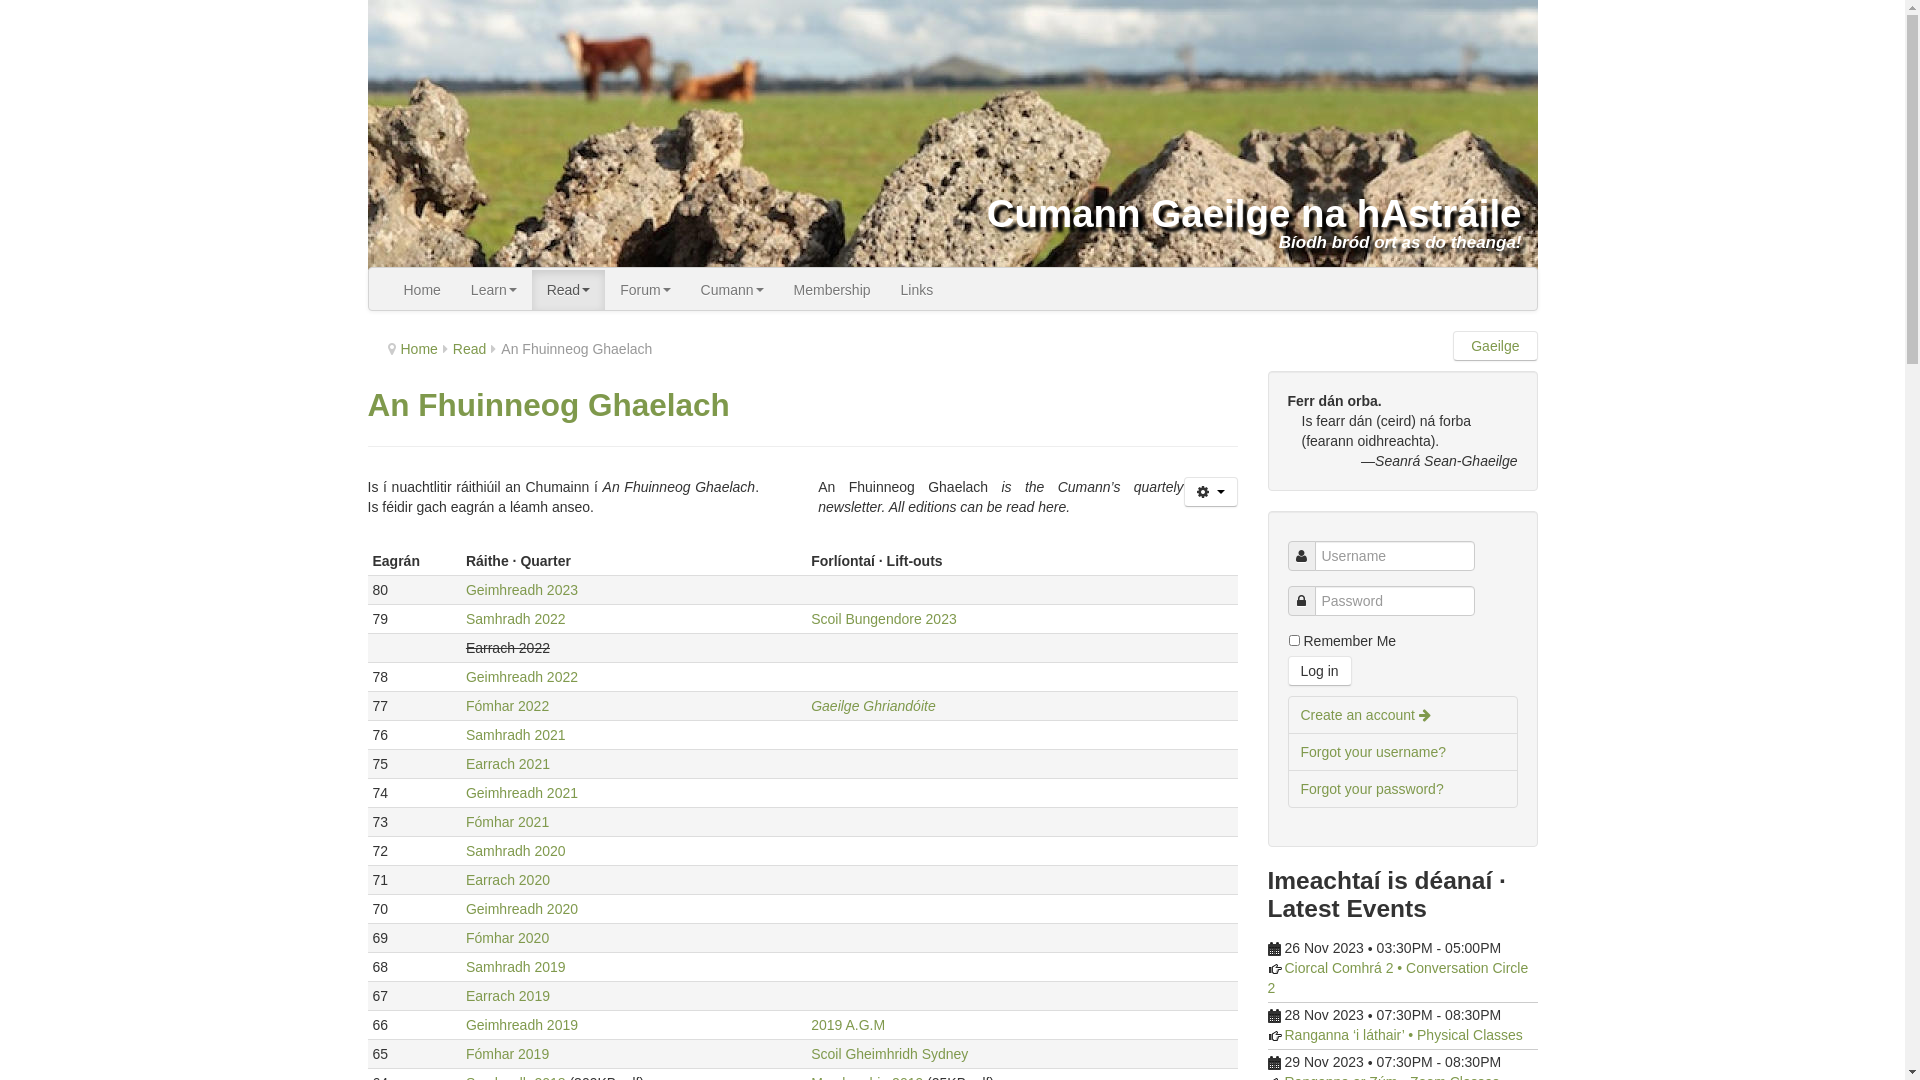 This screenshot has height=1080, width=1920. I want to click on Links, so click(918, 290).